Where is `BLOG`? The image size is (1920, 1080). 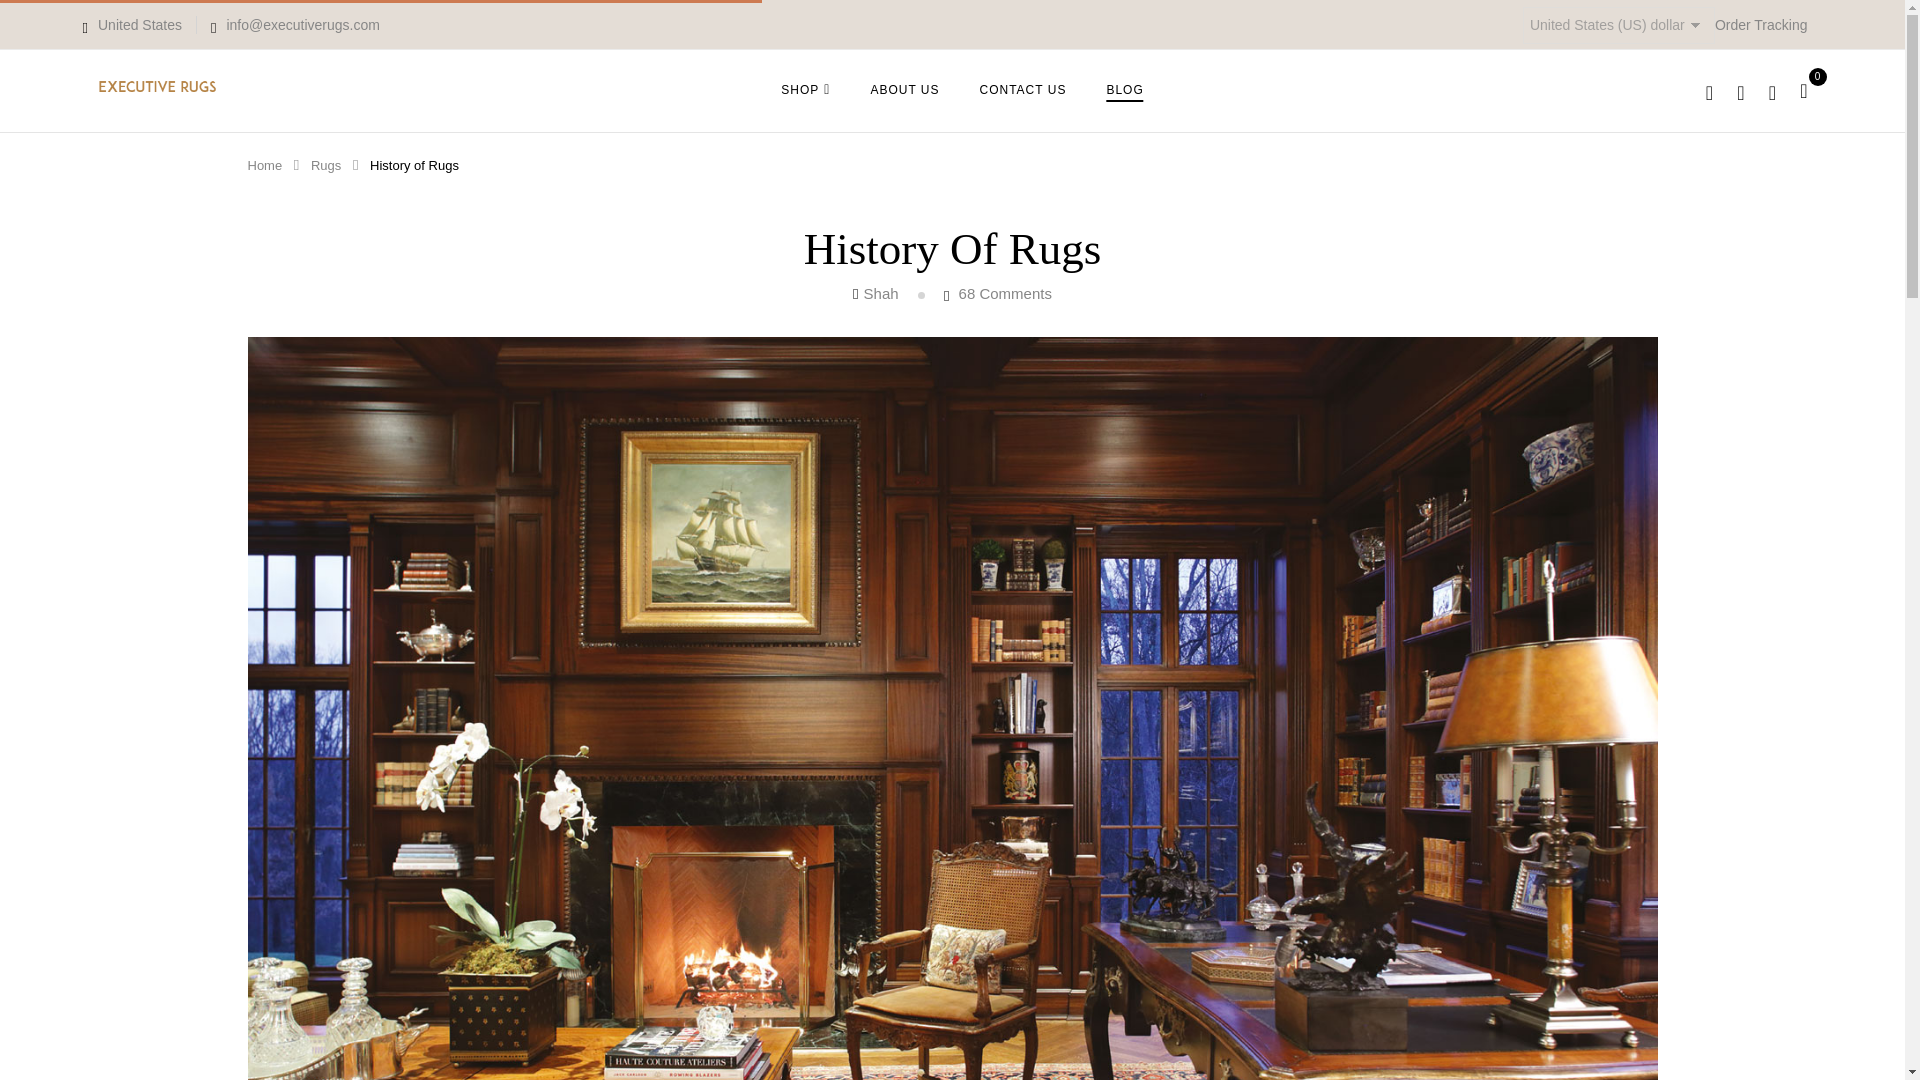 BLOG is located at coordinates (1124, 89).